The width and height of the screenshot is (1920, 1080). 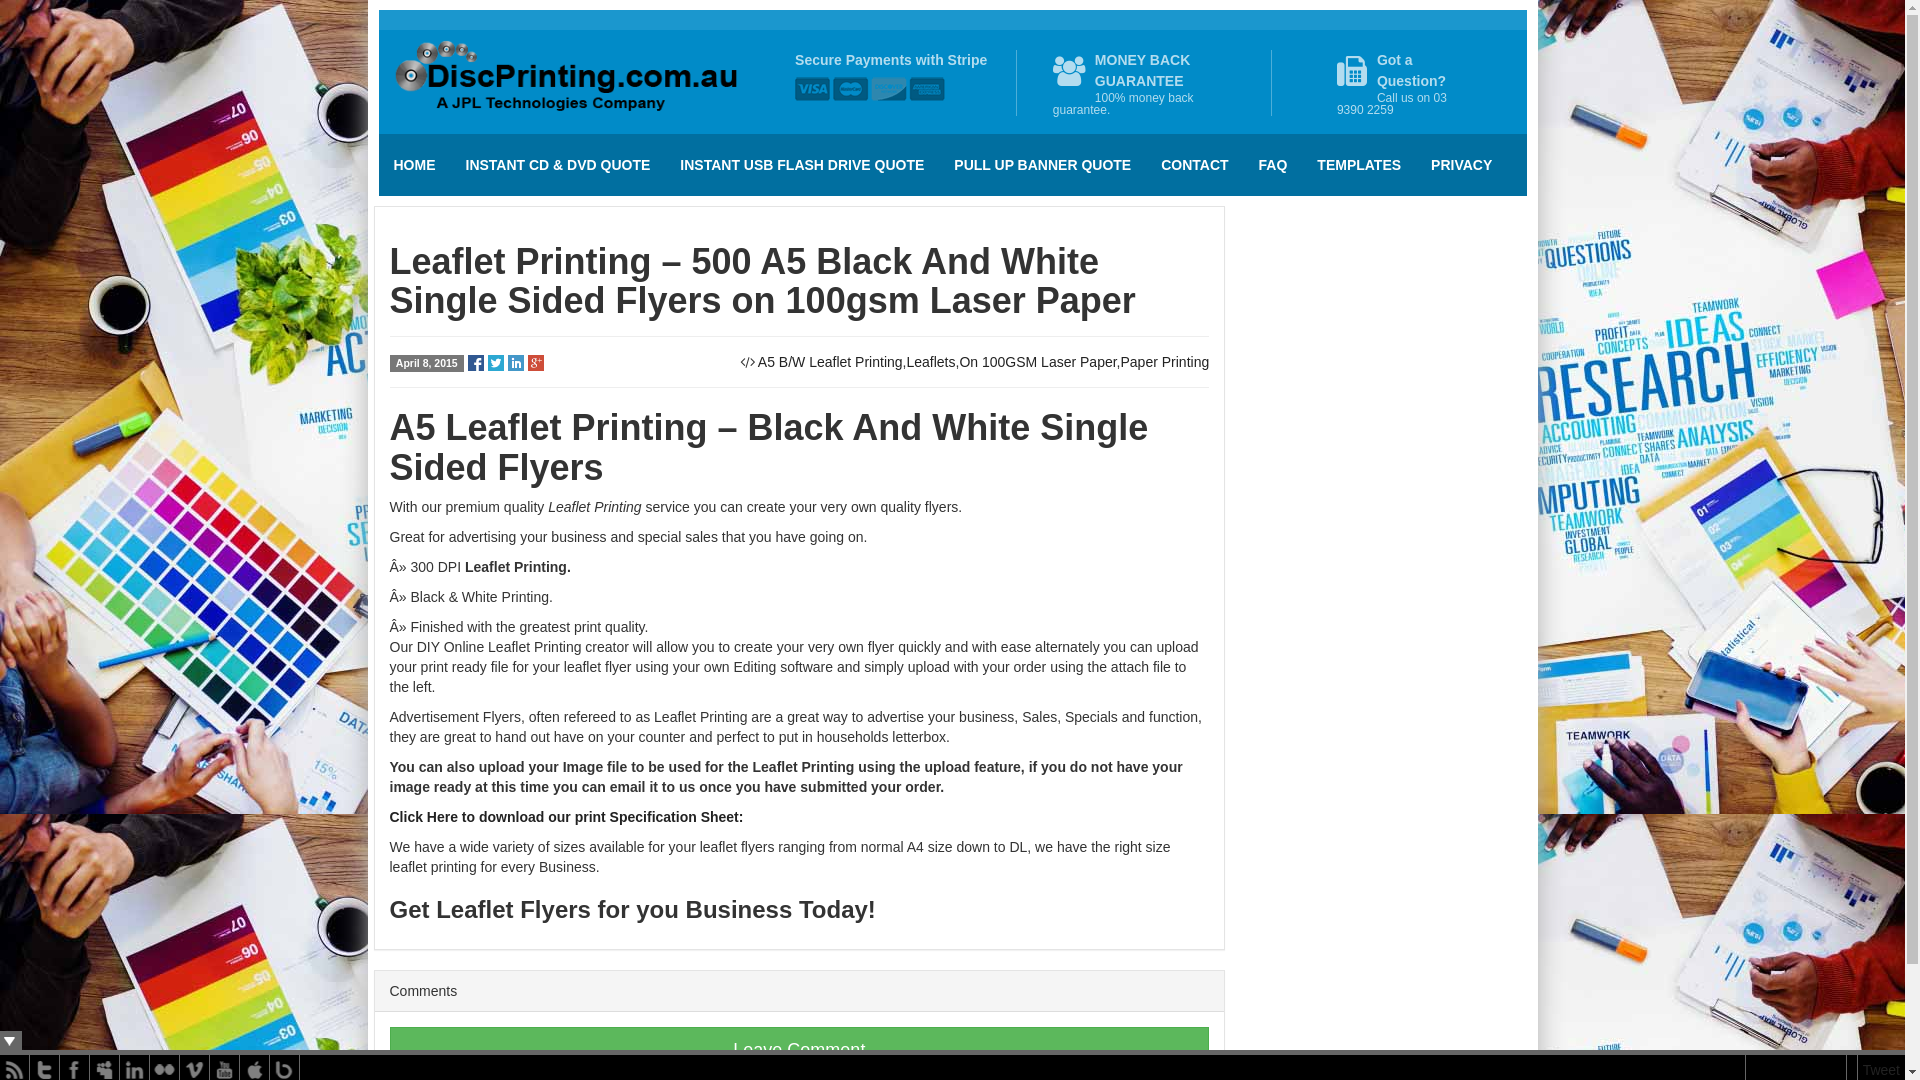 I want to click on TEMPLATES, so click(x=1359, y=165).